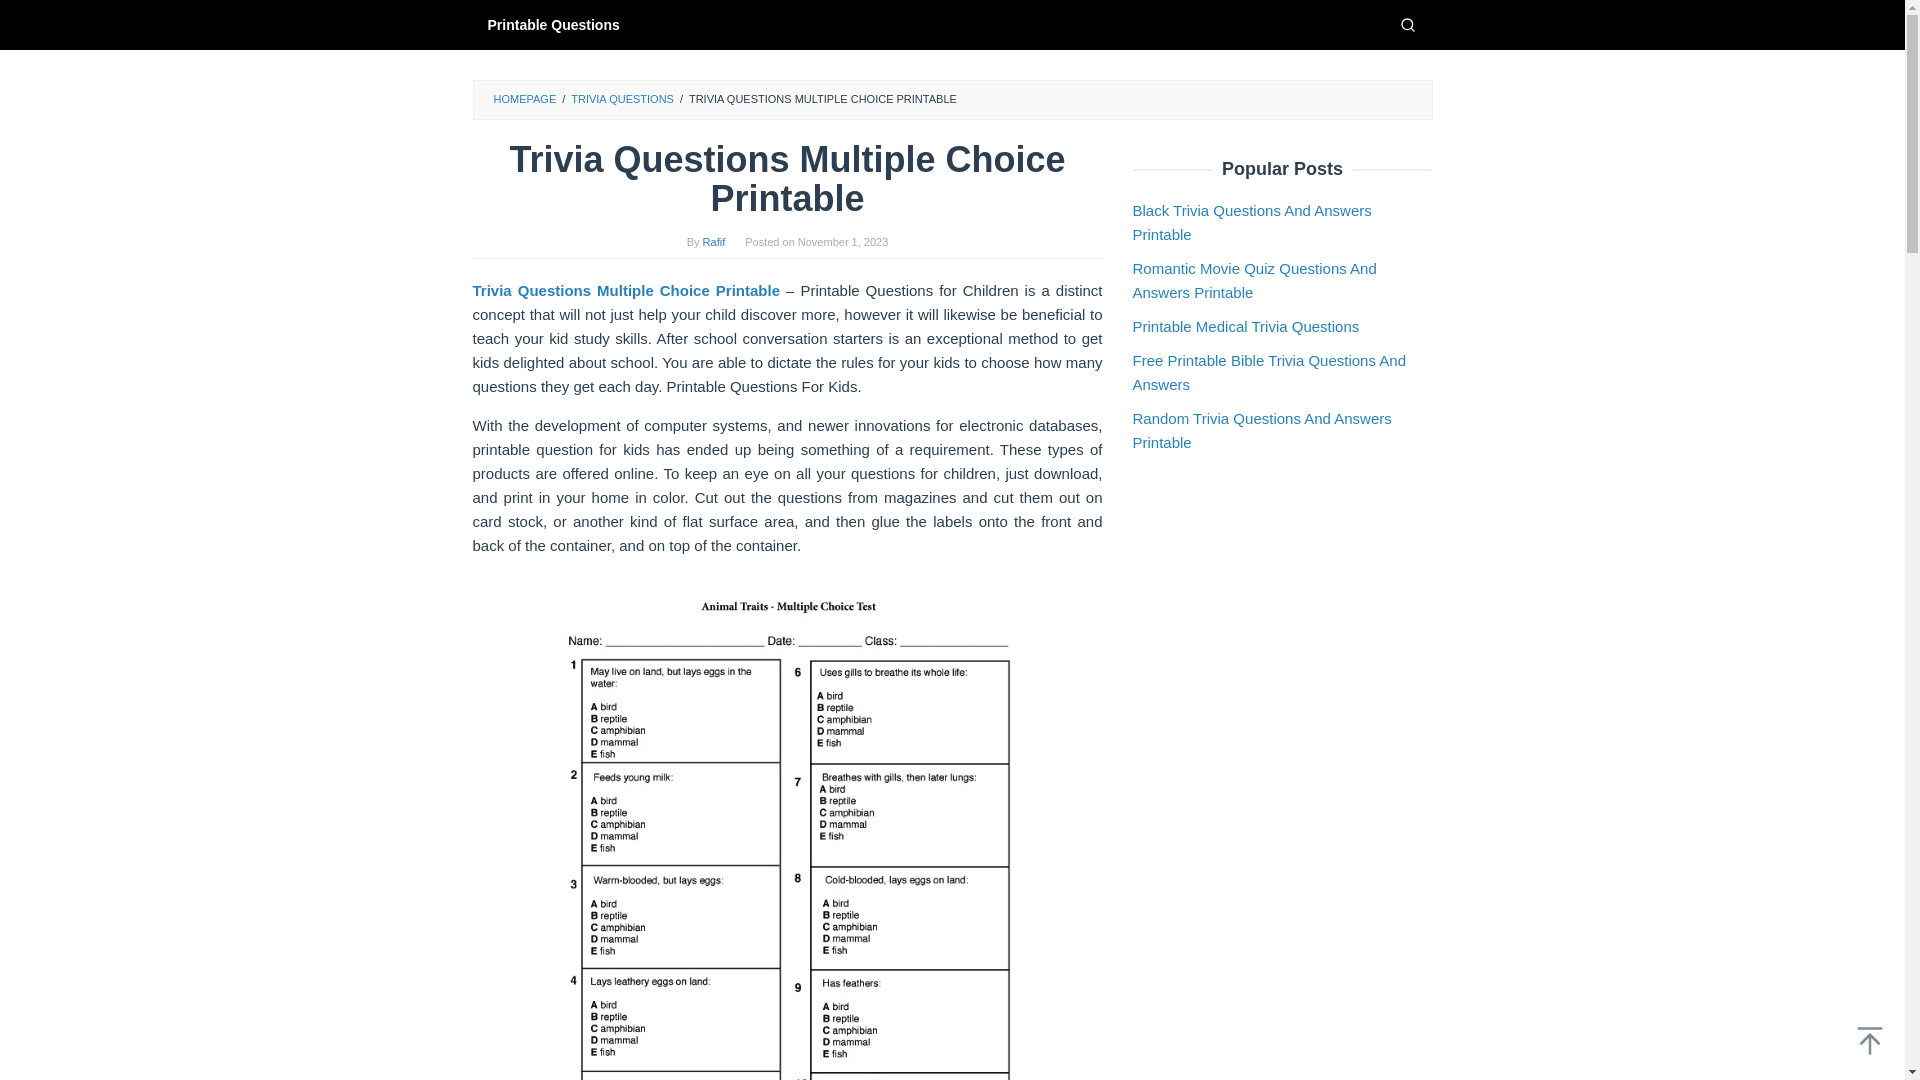 Image resolution: width=1920 pixels, height=1080 pixels. Describe the element at coordinates (1407, 24) in the screenshot. I see `Search` at that location.